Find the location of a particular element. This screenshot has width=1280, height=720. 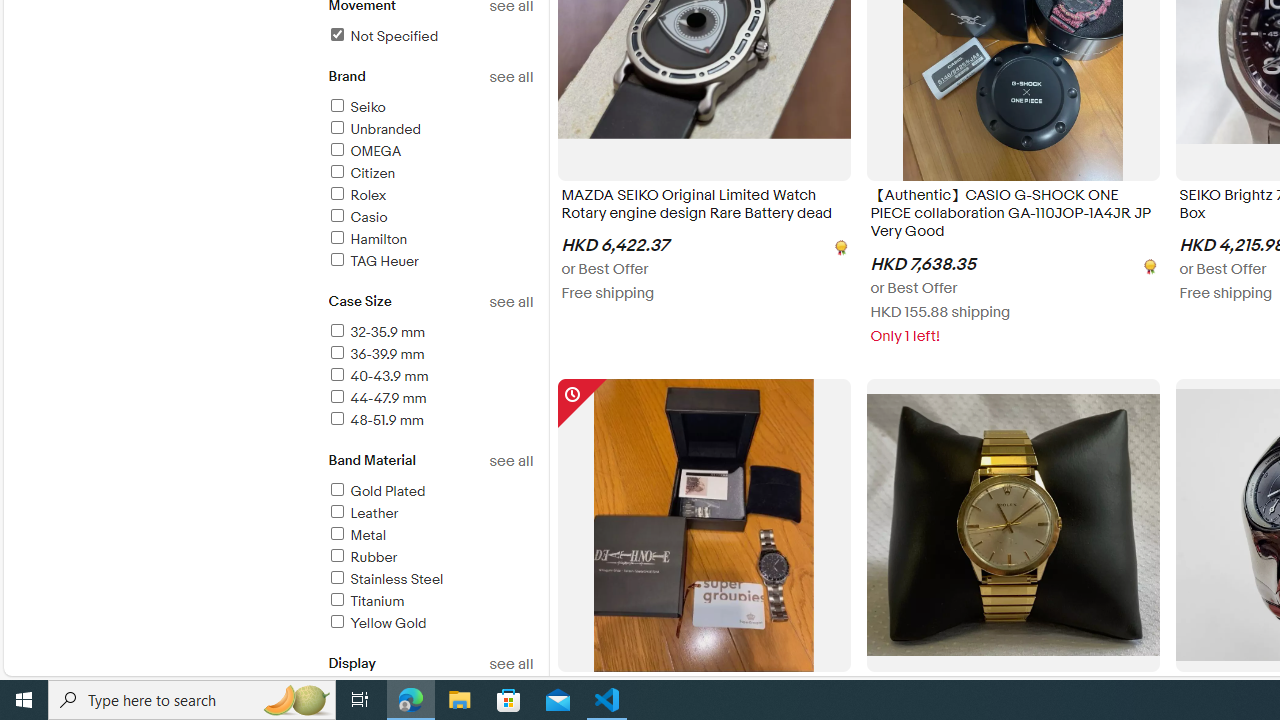

TAG Heuer is located at coordinates (430, 262).